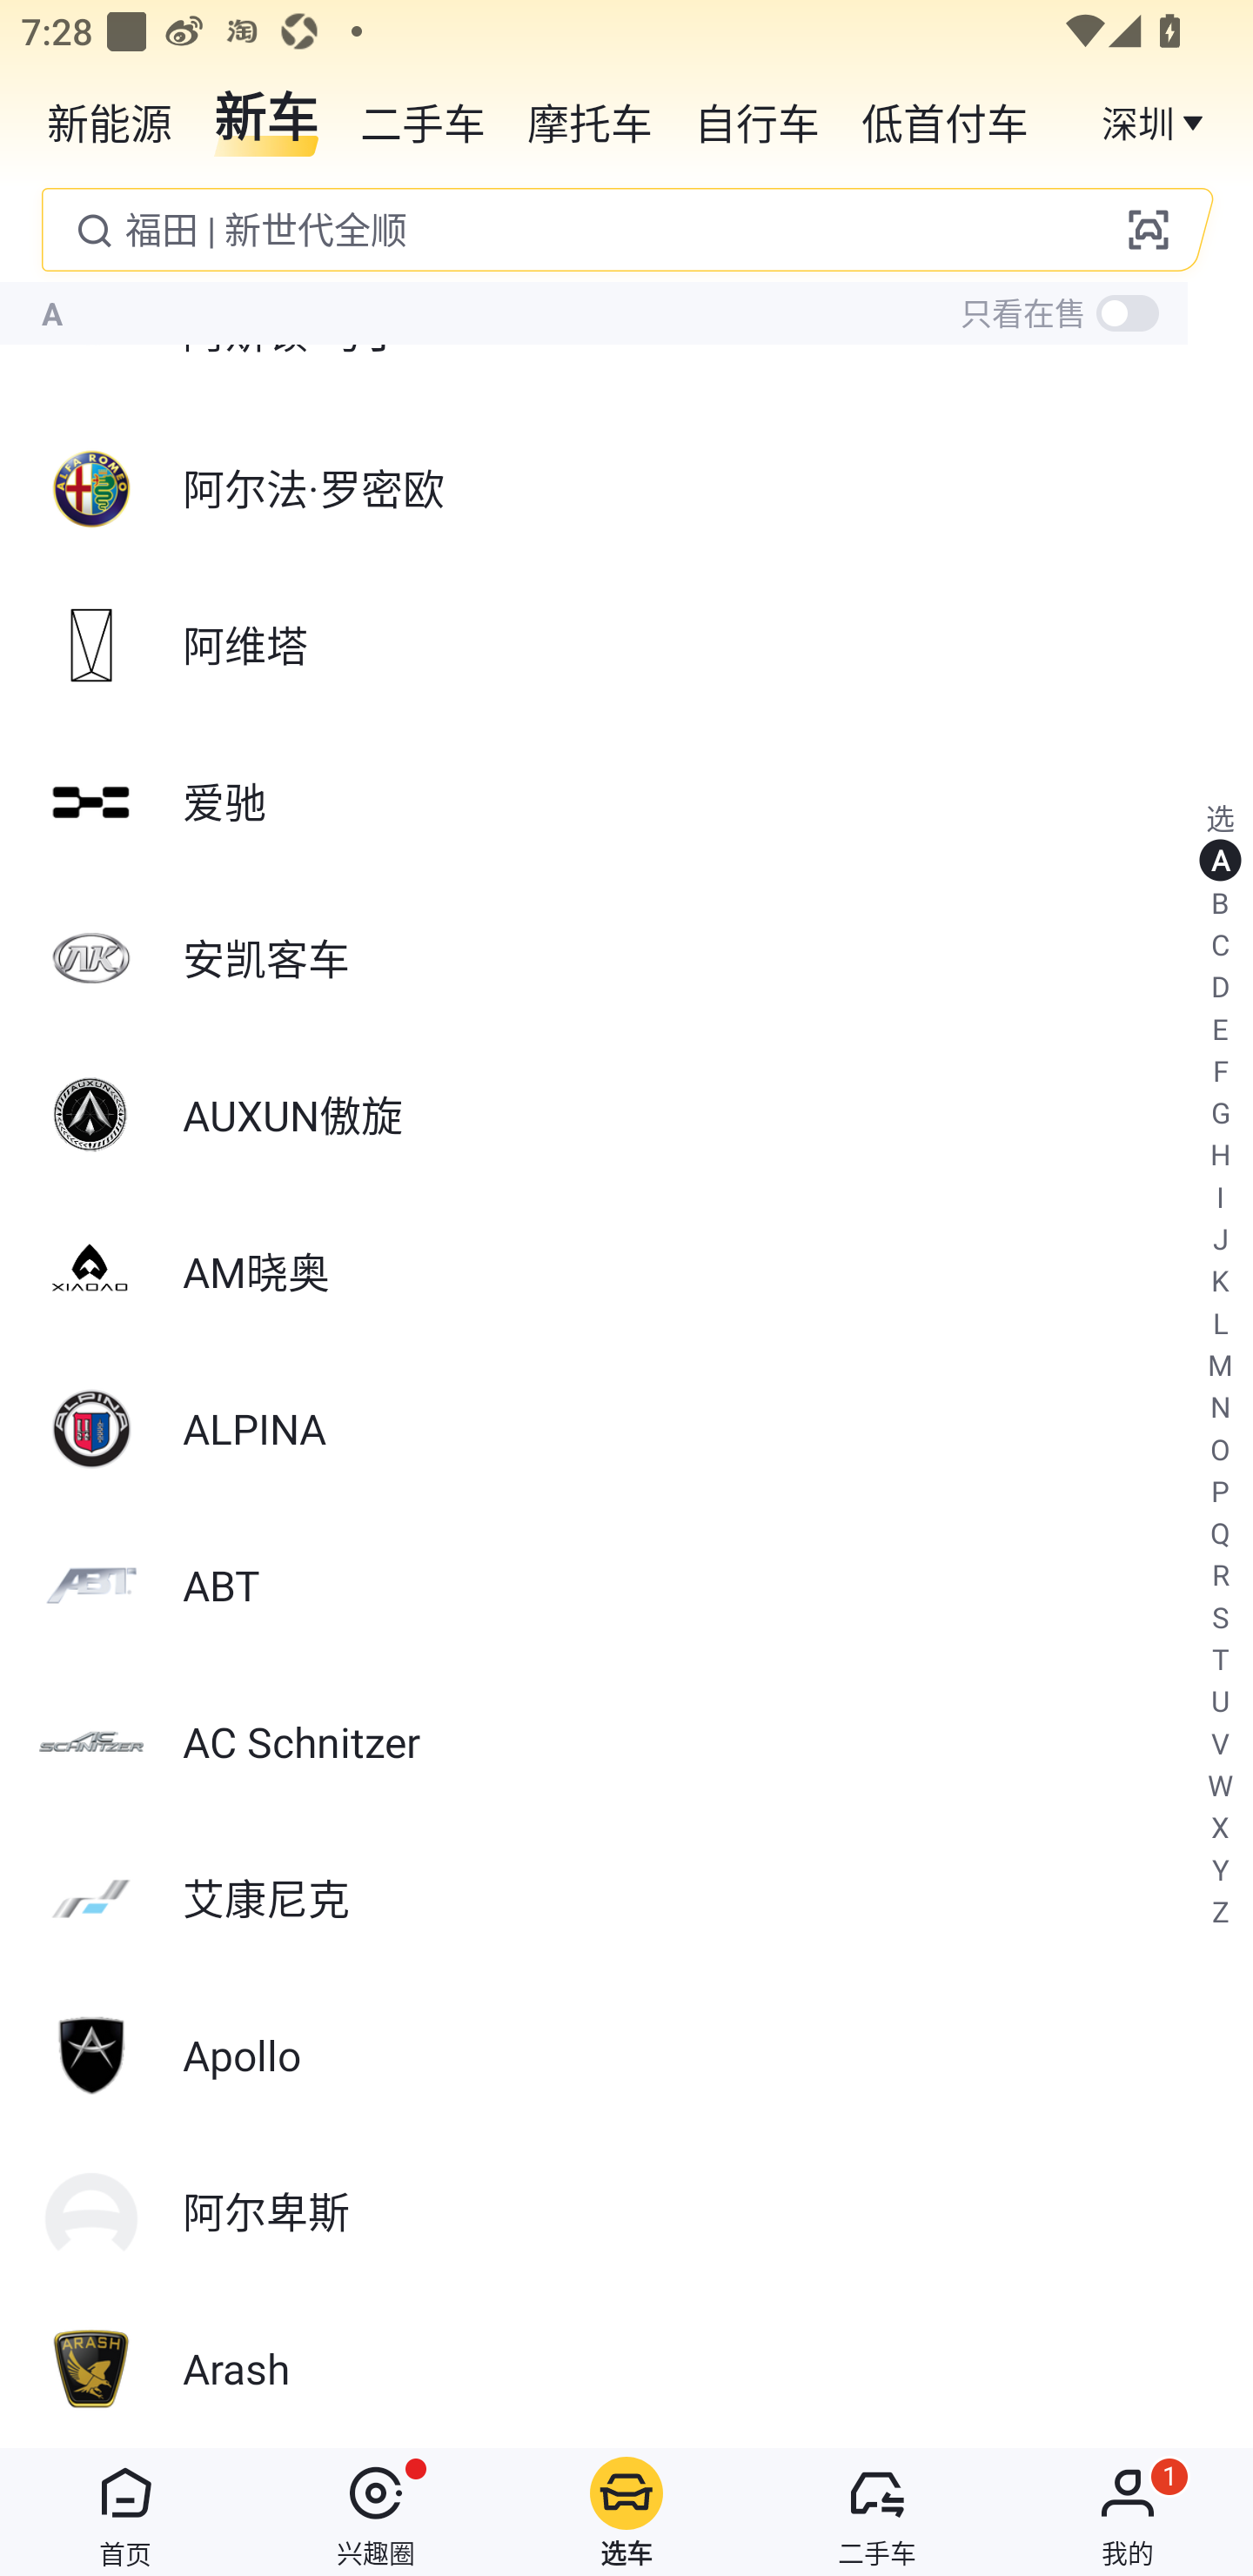 Image resolution: width=1253 pixels, height=2576 pixels. Describe the element at coordinates (125, 2512) in the screenshot. I see ` 首页` at that location.